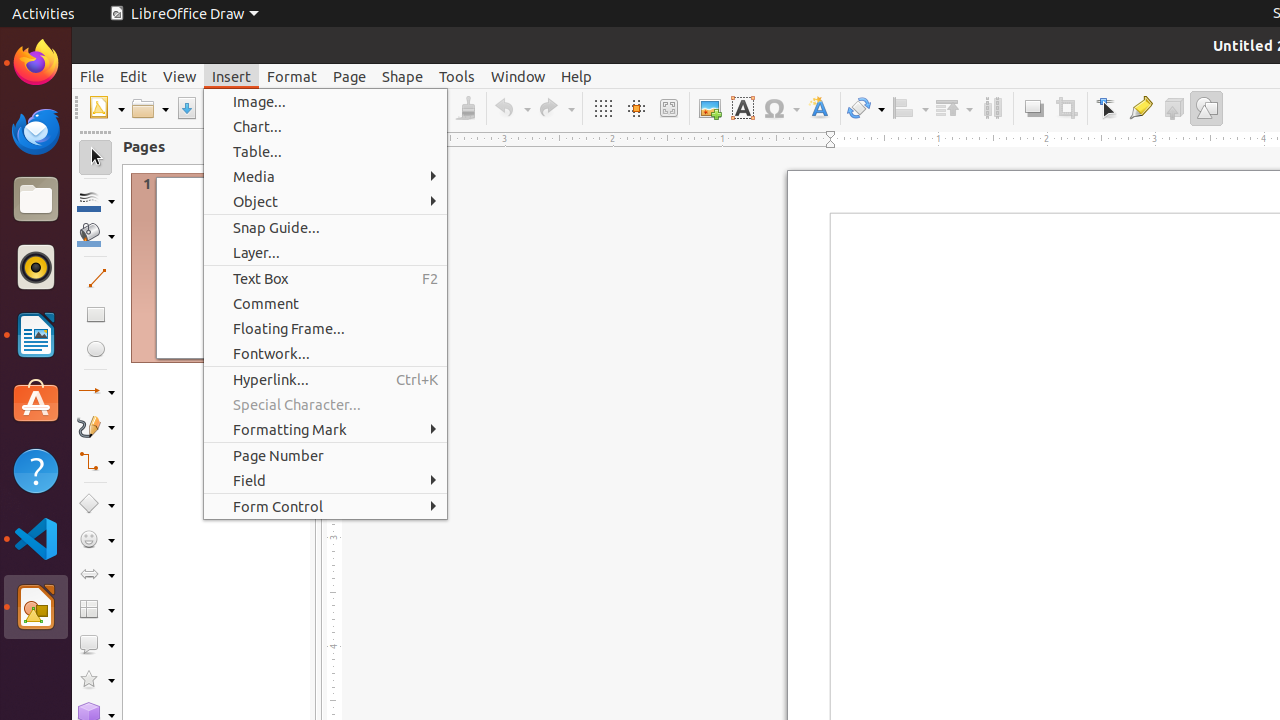 This screenshot has width=1280, height=720. Describe the element at coordinates (96, 462) in the screenshot. I see `Connectors` at that location.